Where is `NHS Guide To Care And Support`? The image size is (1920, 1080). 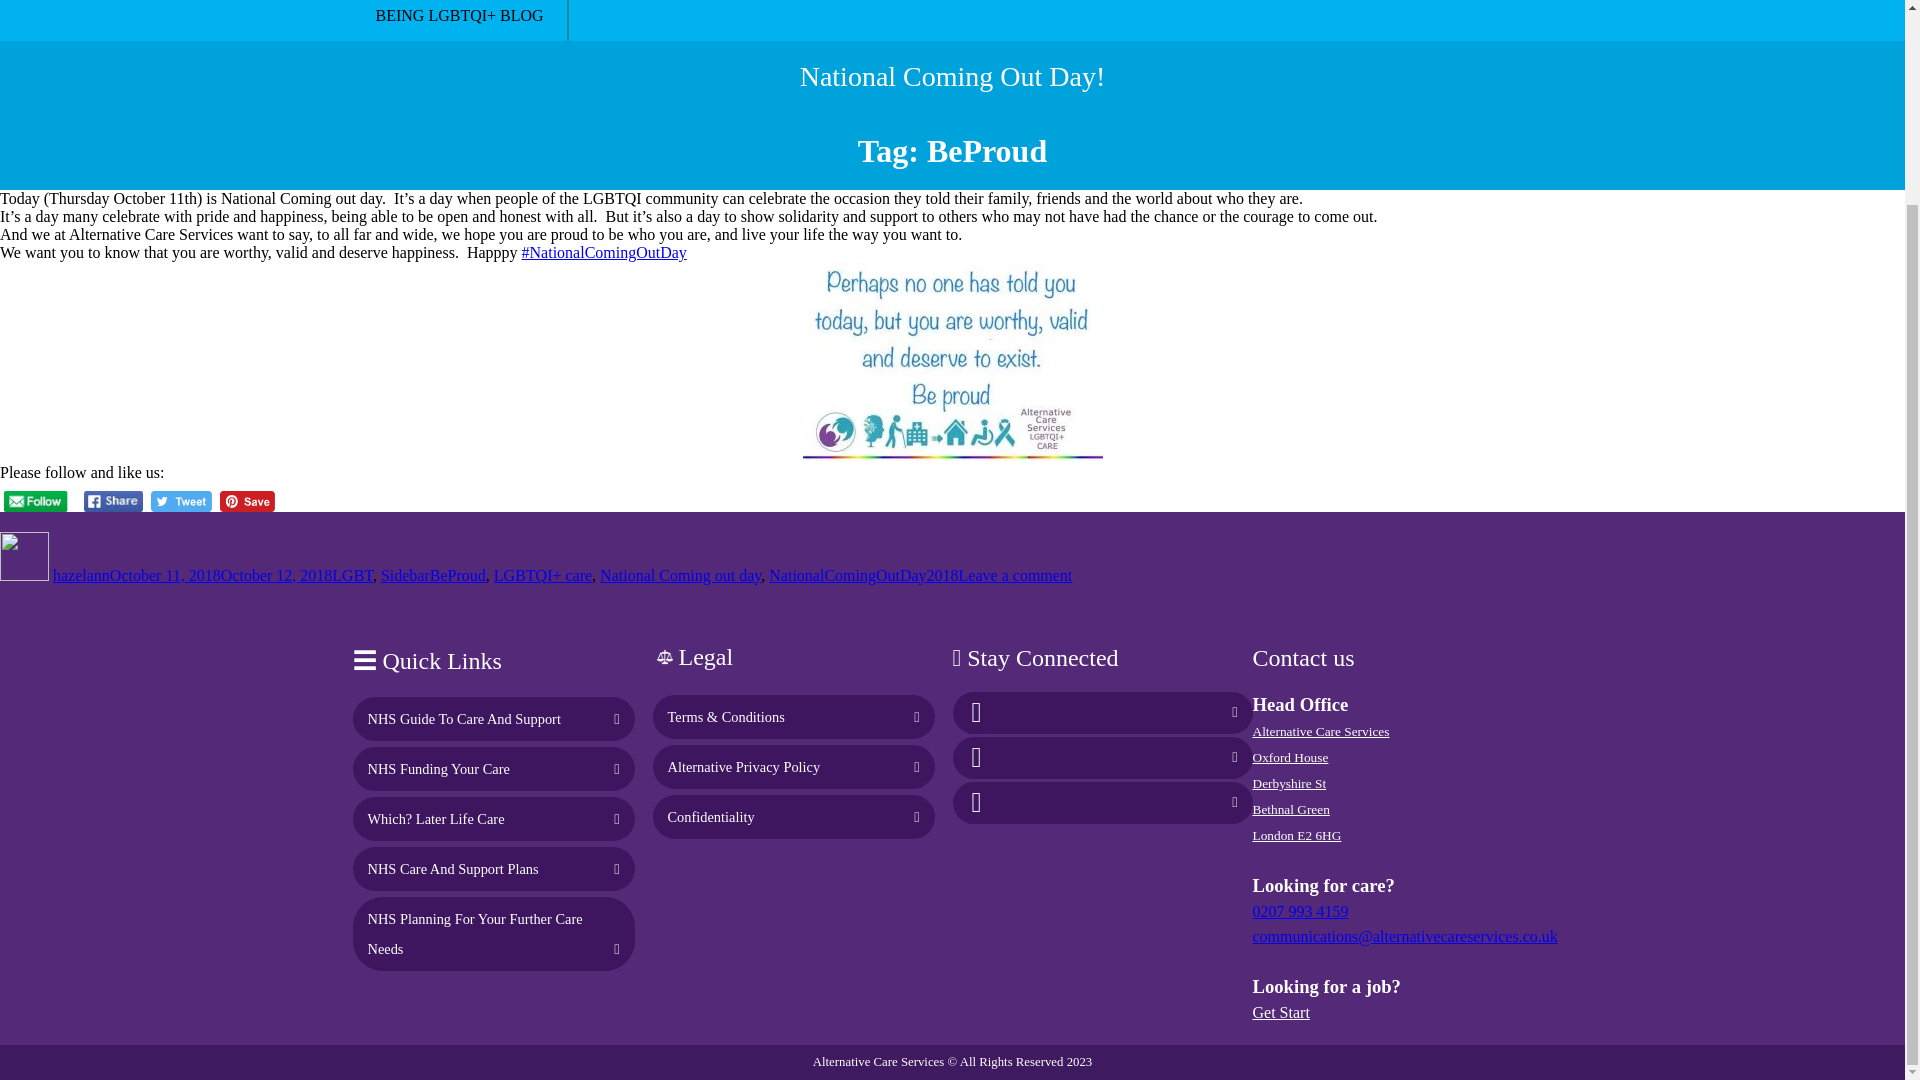
NHS Guide To Care And Support is located at coordinates (464, 718).